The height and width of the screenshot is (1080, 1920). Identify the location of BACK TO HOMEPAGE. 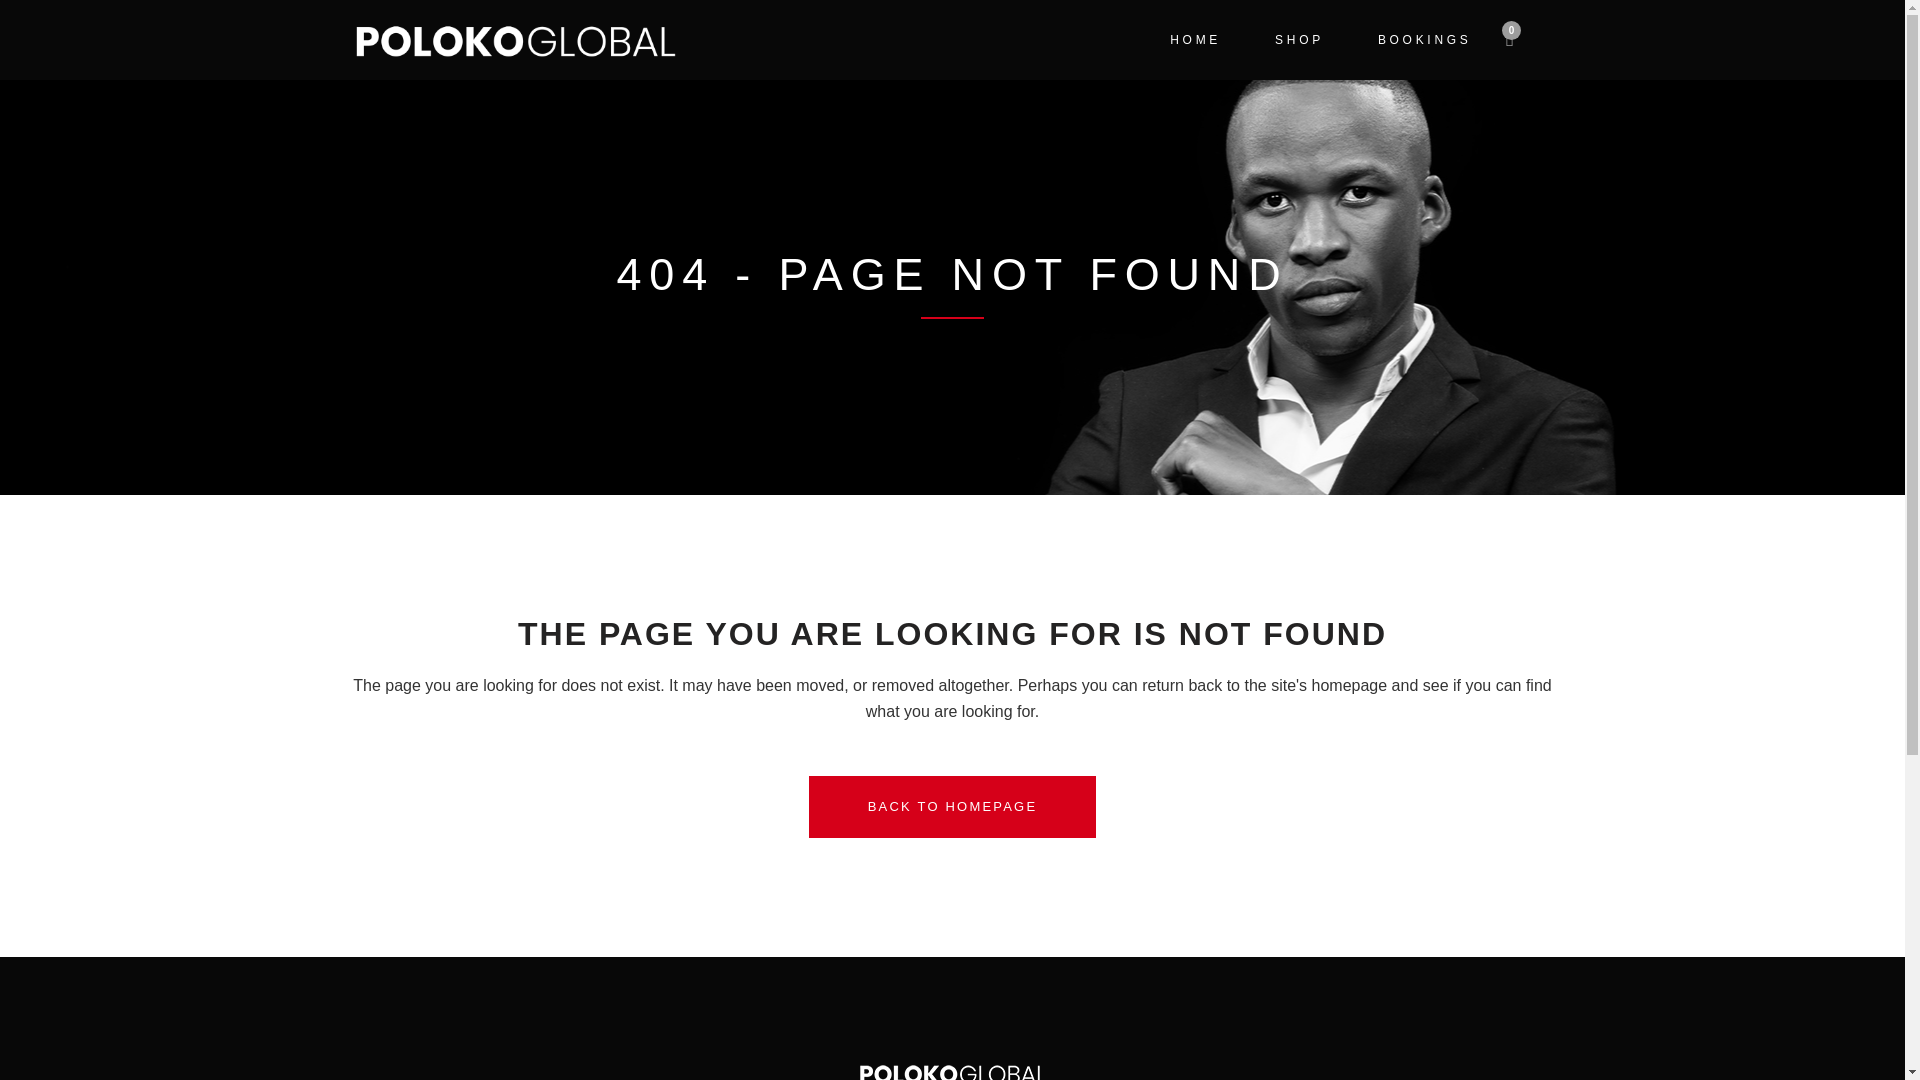
(952, 807).